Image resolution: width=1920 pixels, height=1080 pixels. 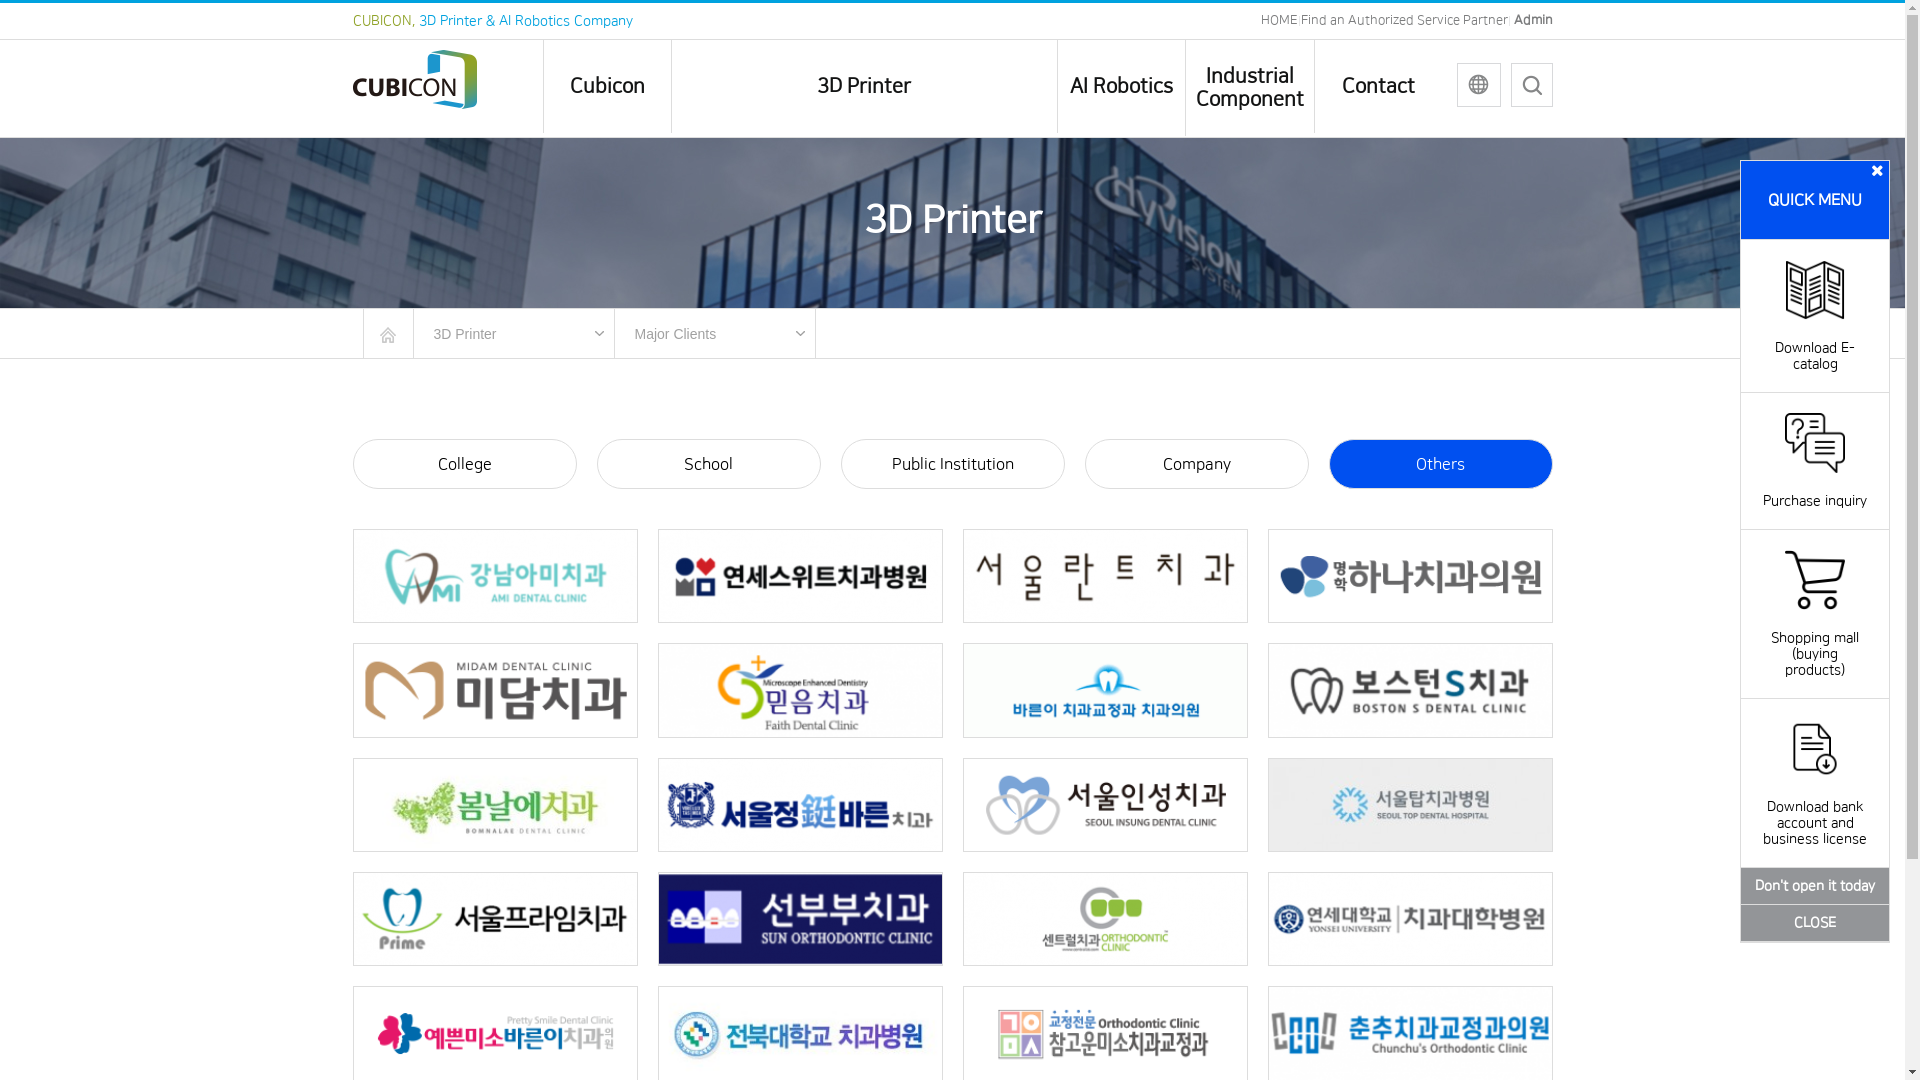 I want to click on HOME, so click(x=1278, y=20).